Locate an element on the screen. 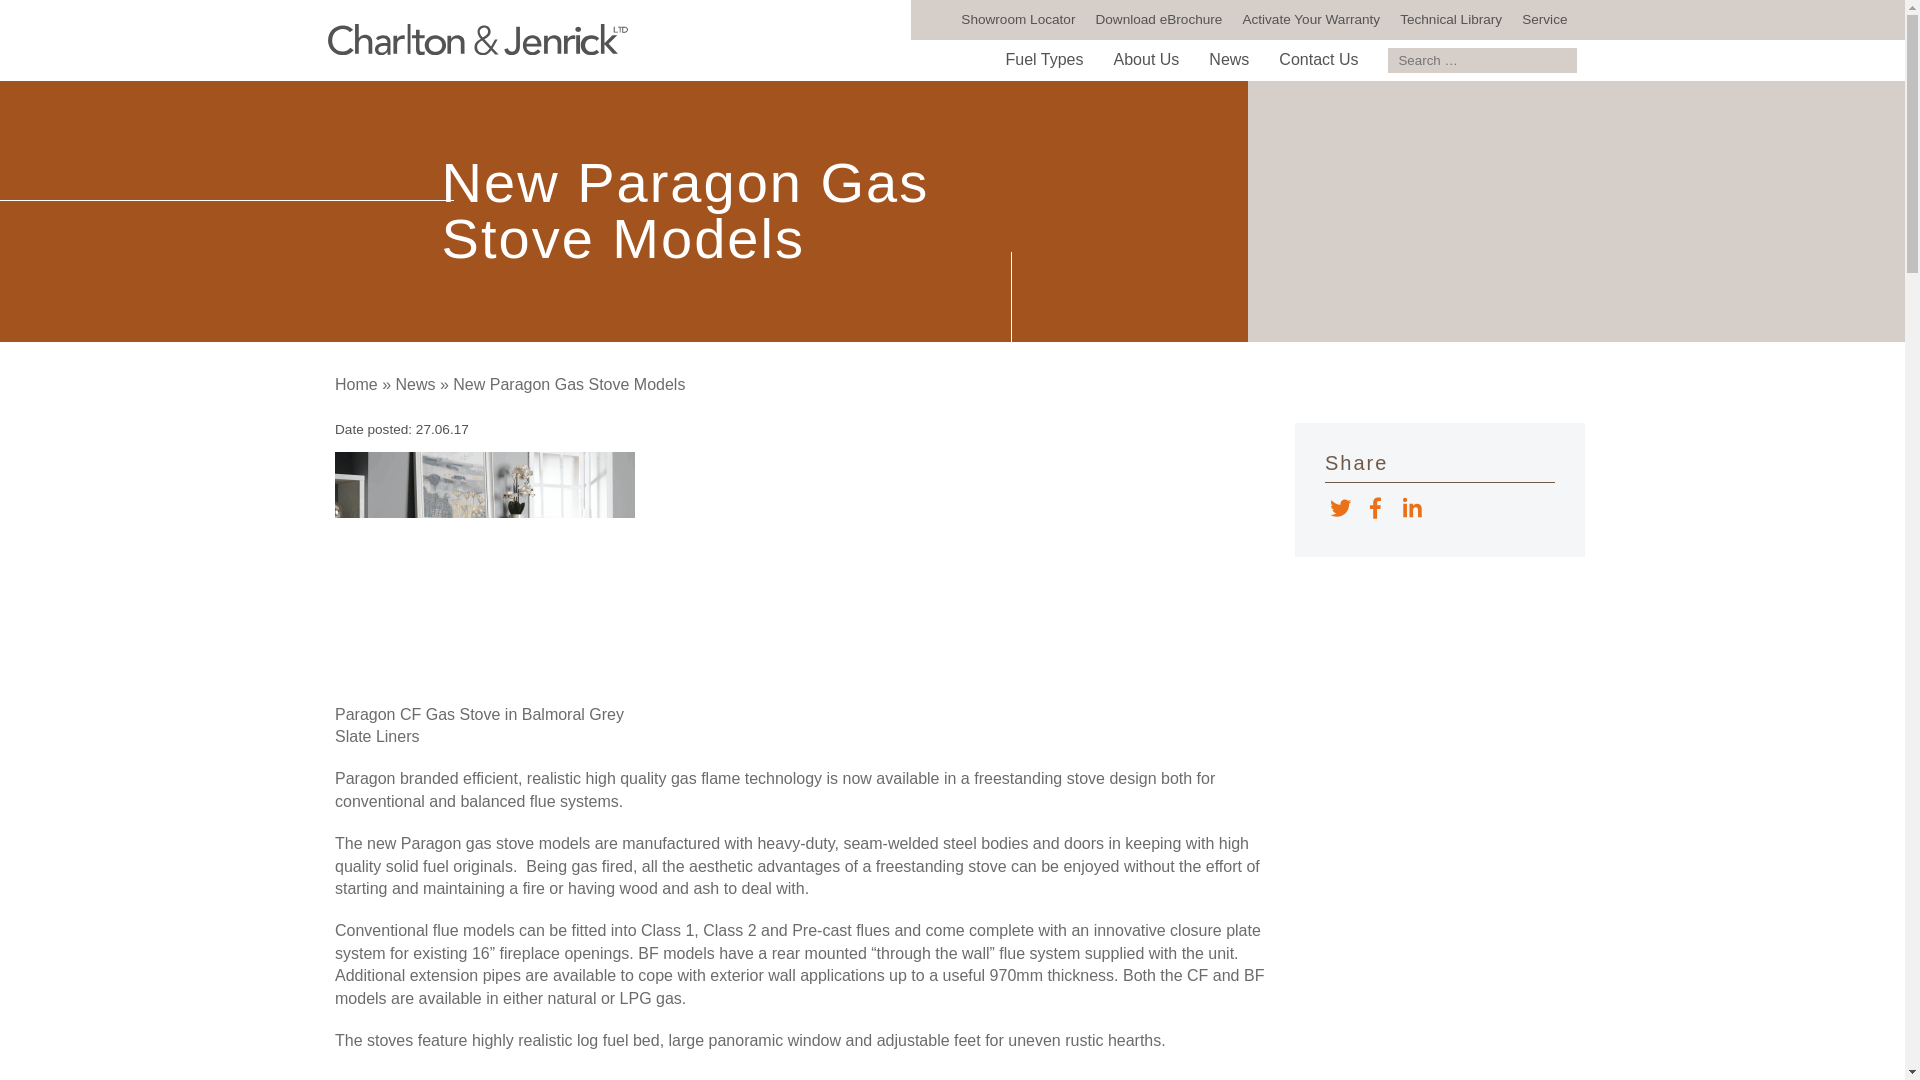 Image resolution: width=1920 pixels, height=1080 pixels. Download eBrochure is located at coordinates (1158, 19).